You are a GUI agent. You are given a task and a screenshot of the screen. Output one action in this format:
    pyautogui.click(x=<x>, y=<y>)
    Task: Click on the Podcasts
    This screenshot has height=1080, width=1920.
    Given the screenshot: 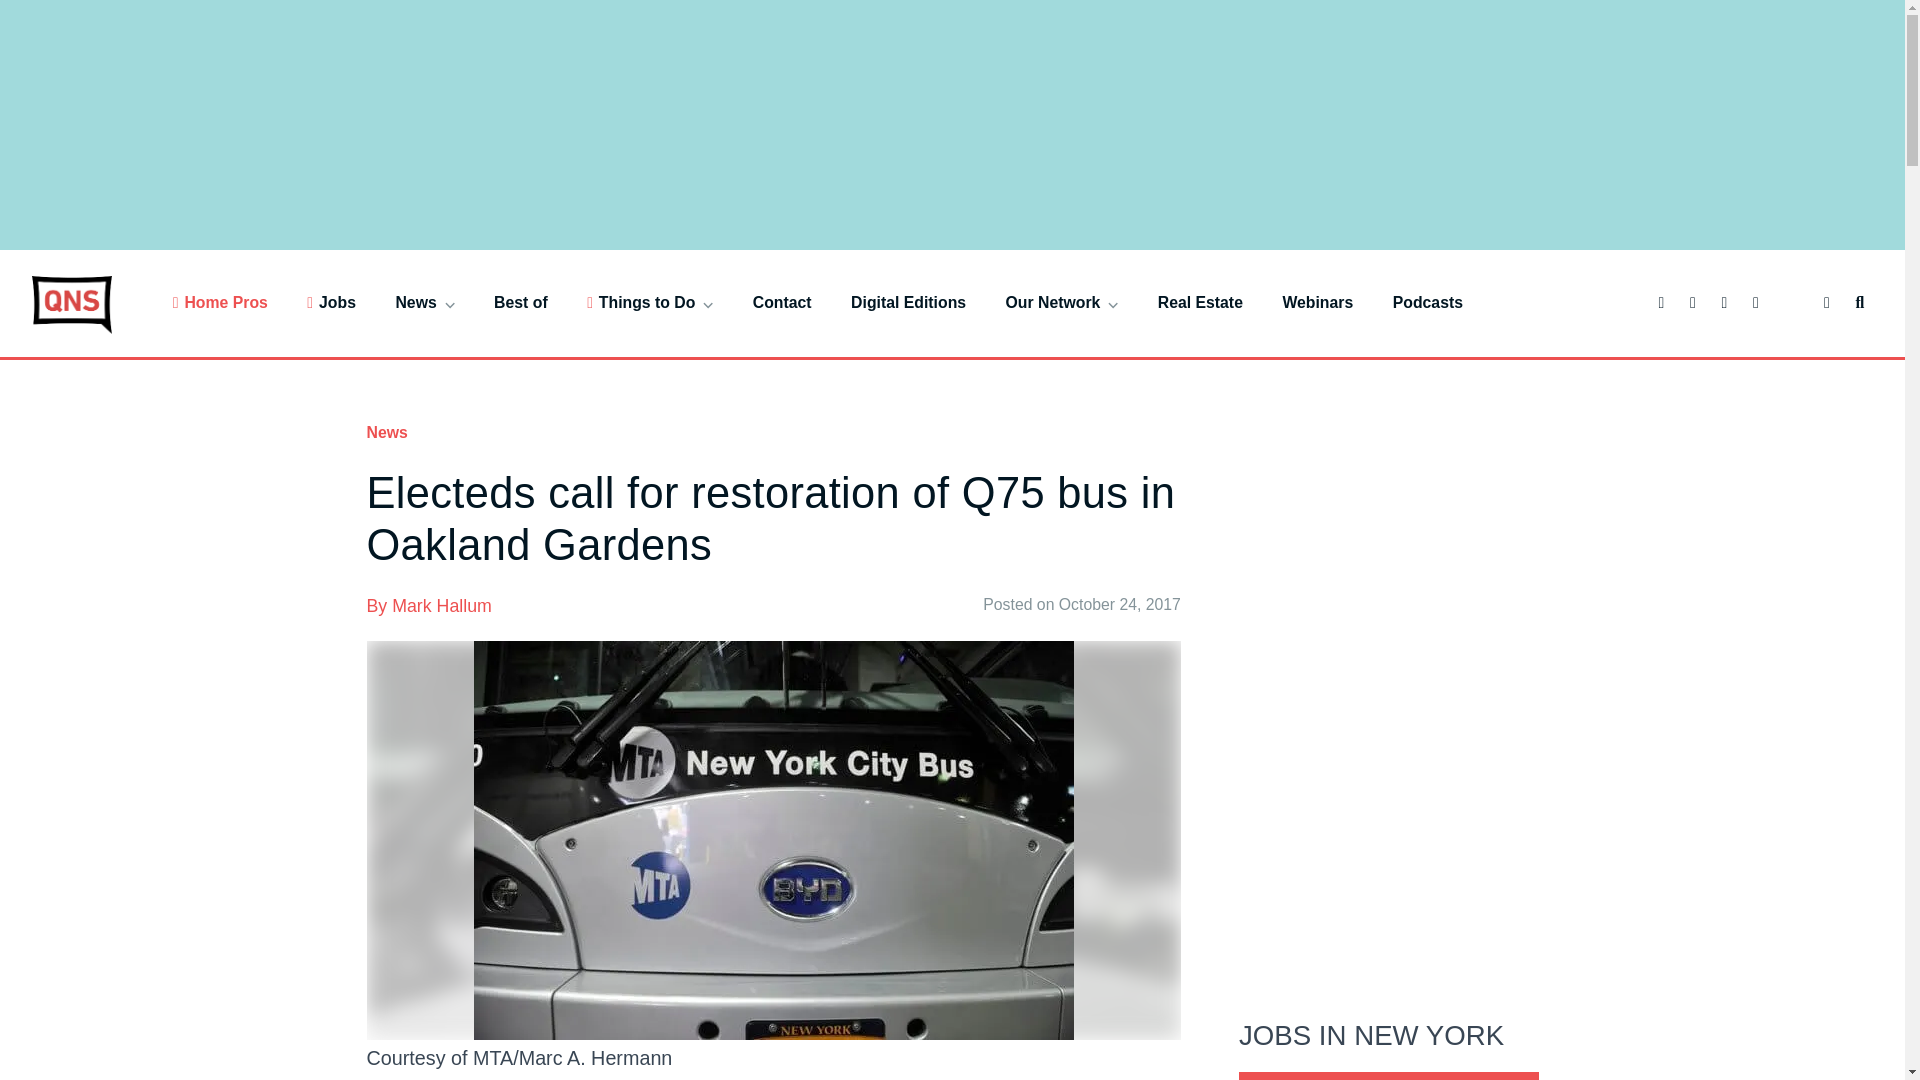 What is the action you would take?
    pyautogui.click(x=1428, y=302)
    